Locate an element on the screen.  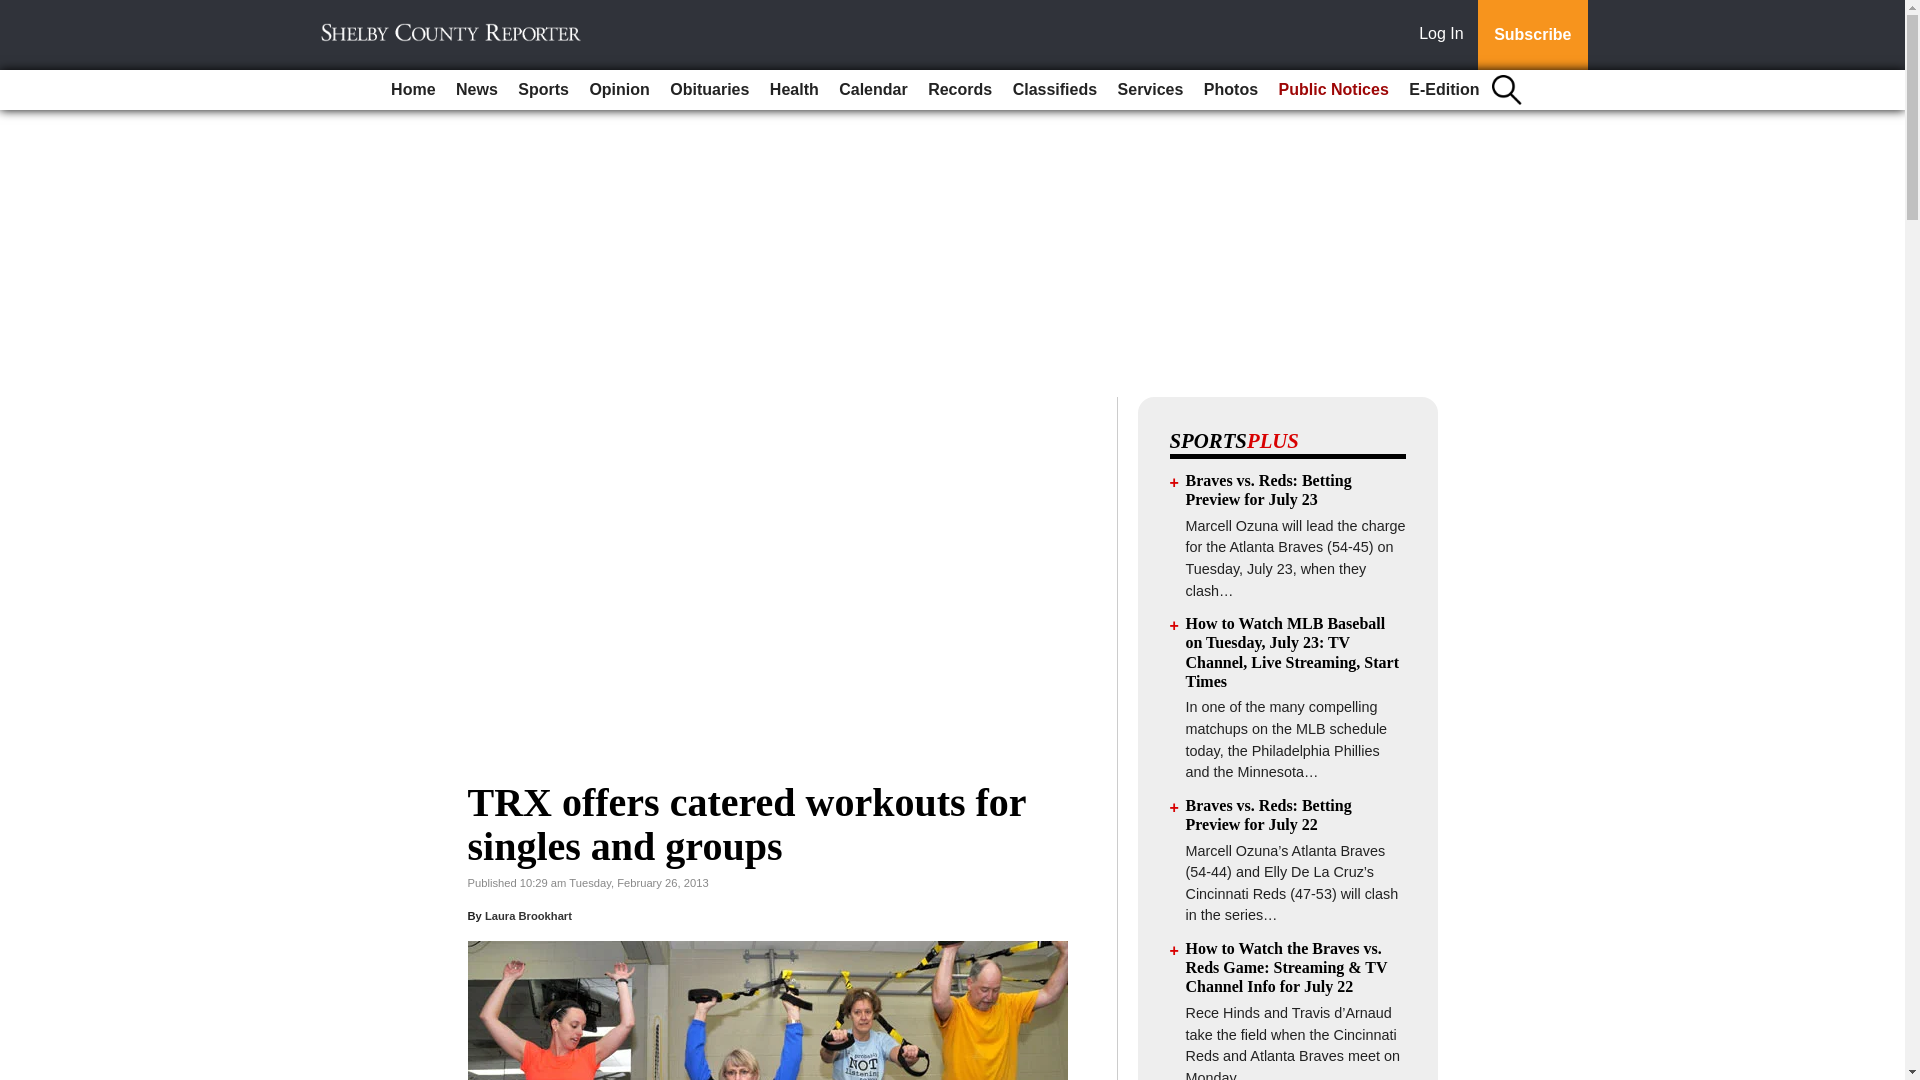
Subscribe is located at coordinates (1532, 35).